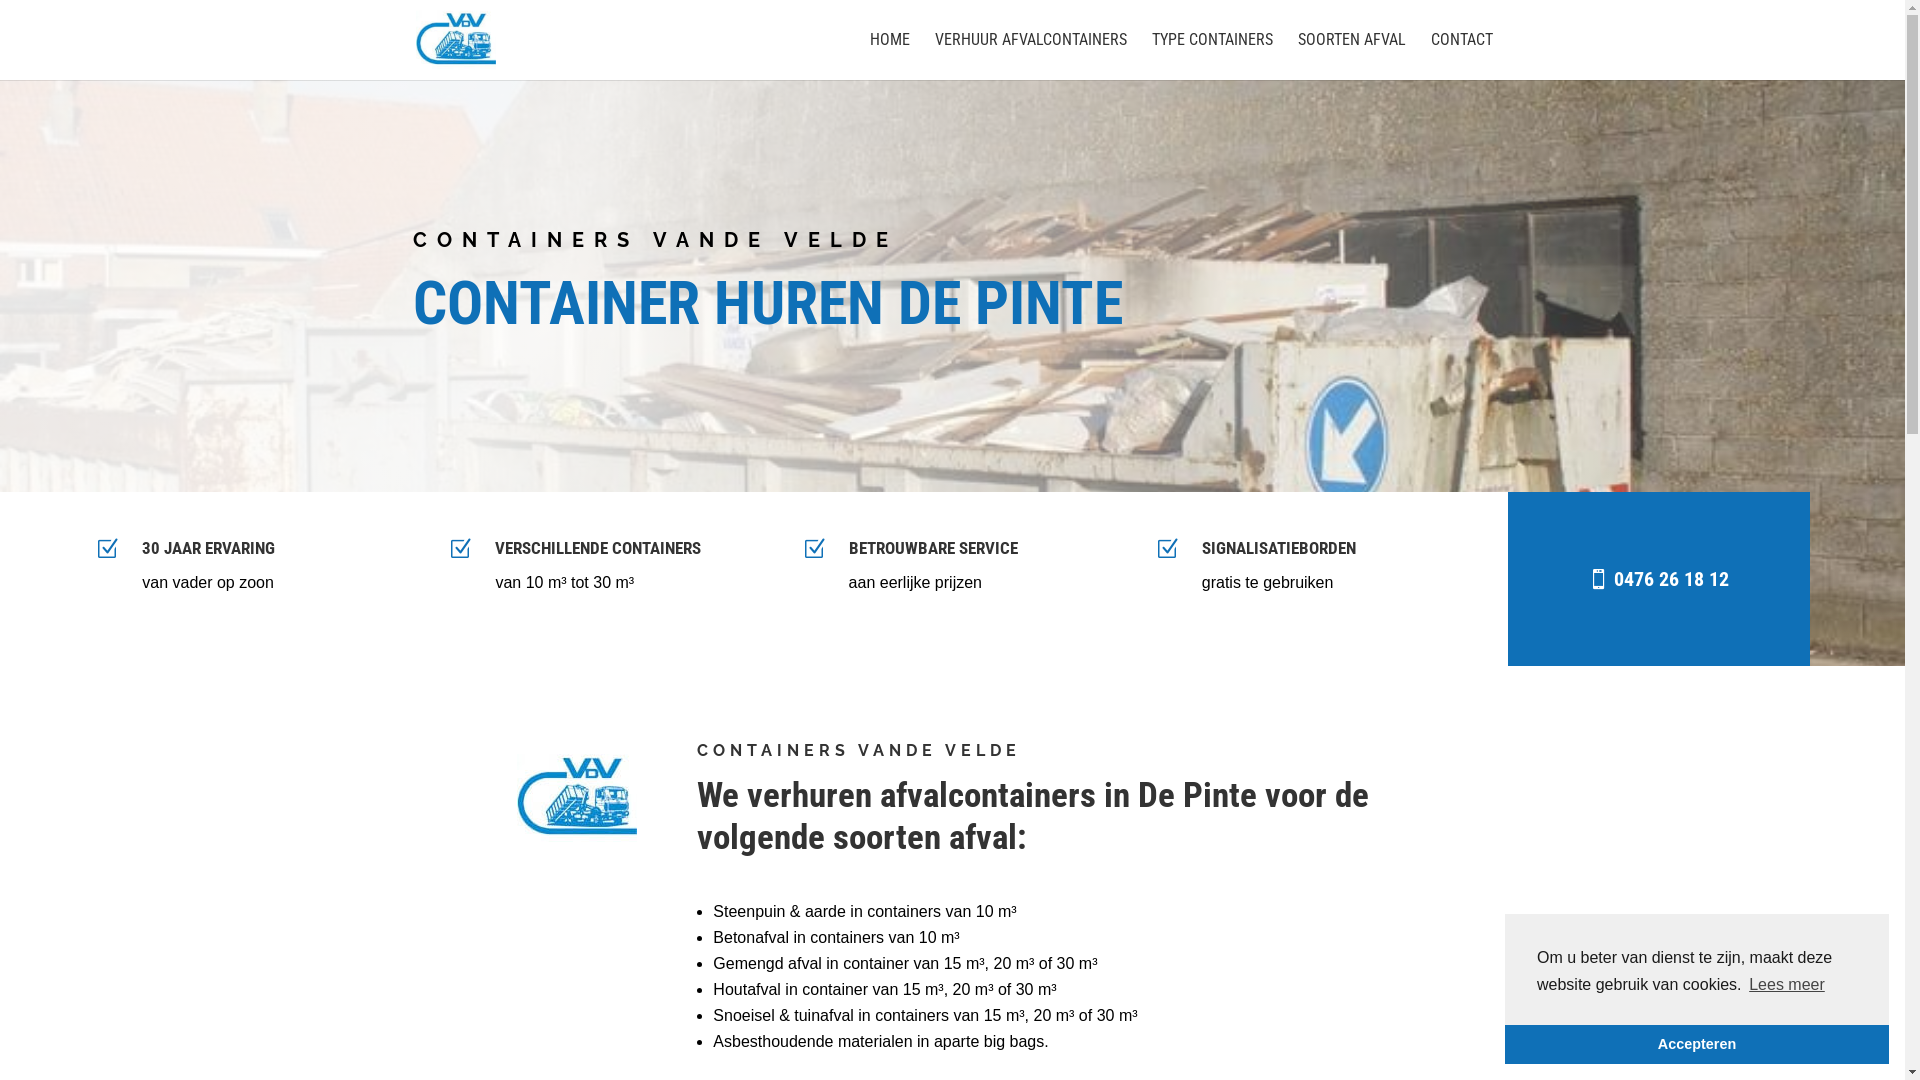  Describe the element at coordinates (1030, 56) in the screenshot. I see `VERHUUR AFVALCONTAINERS` at that location.